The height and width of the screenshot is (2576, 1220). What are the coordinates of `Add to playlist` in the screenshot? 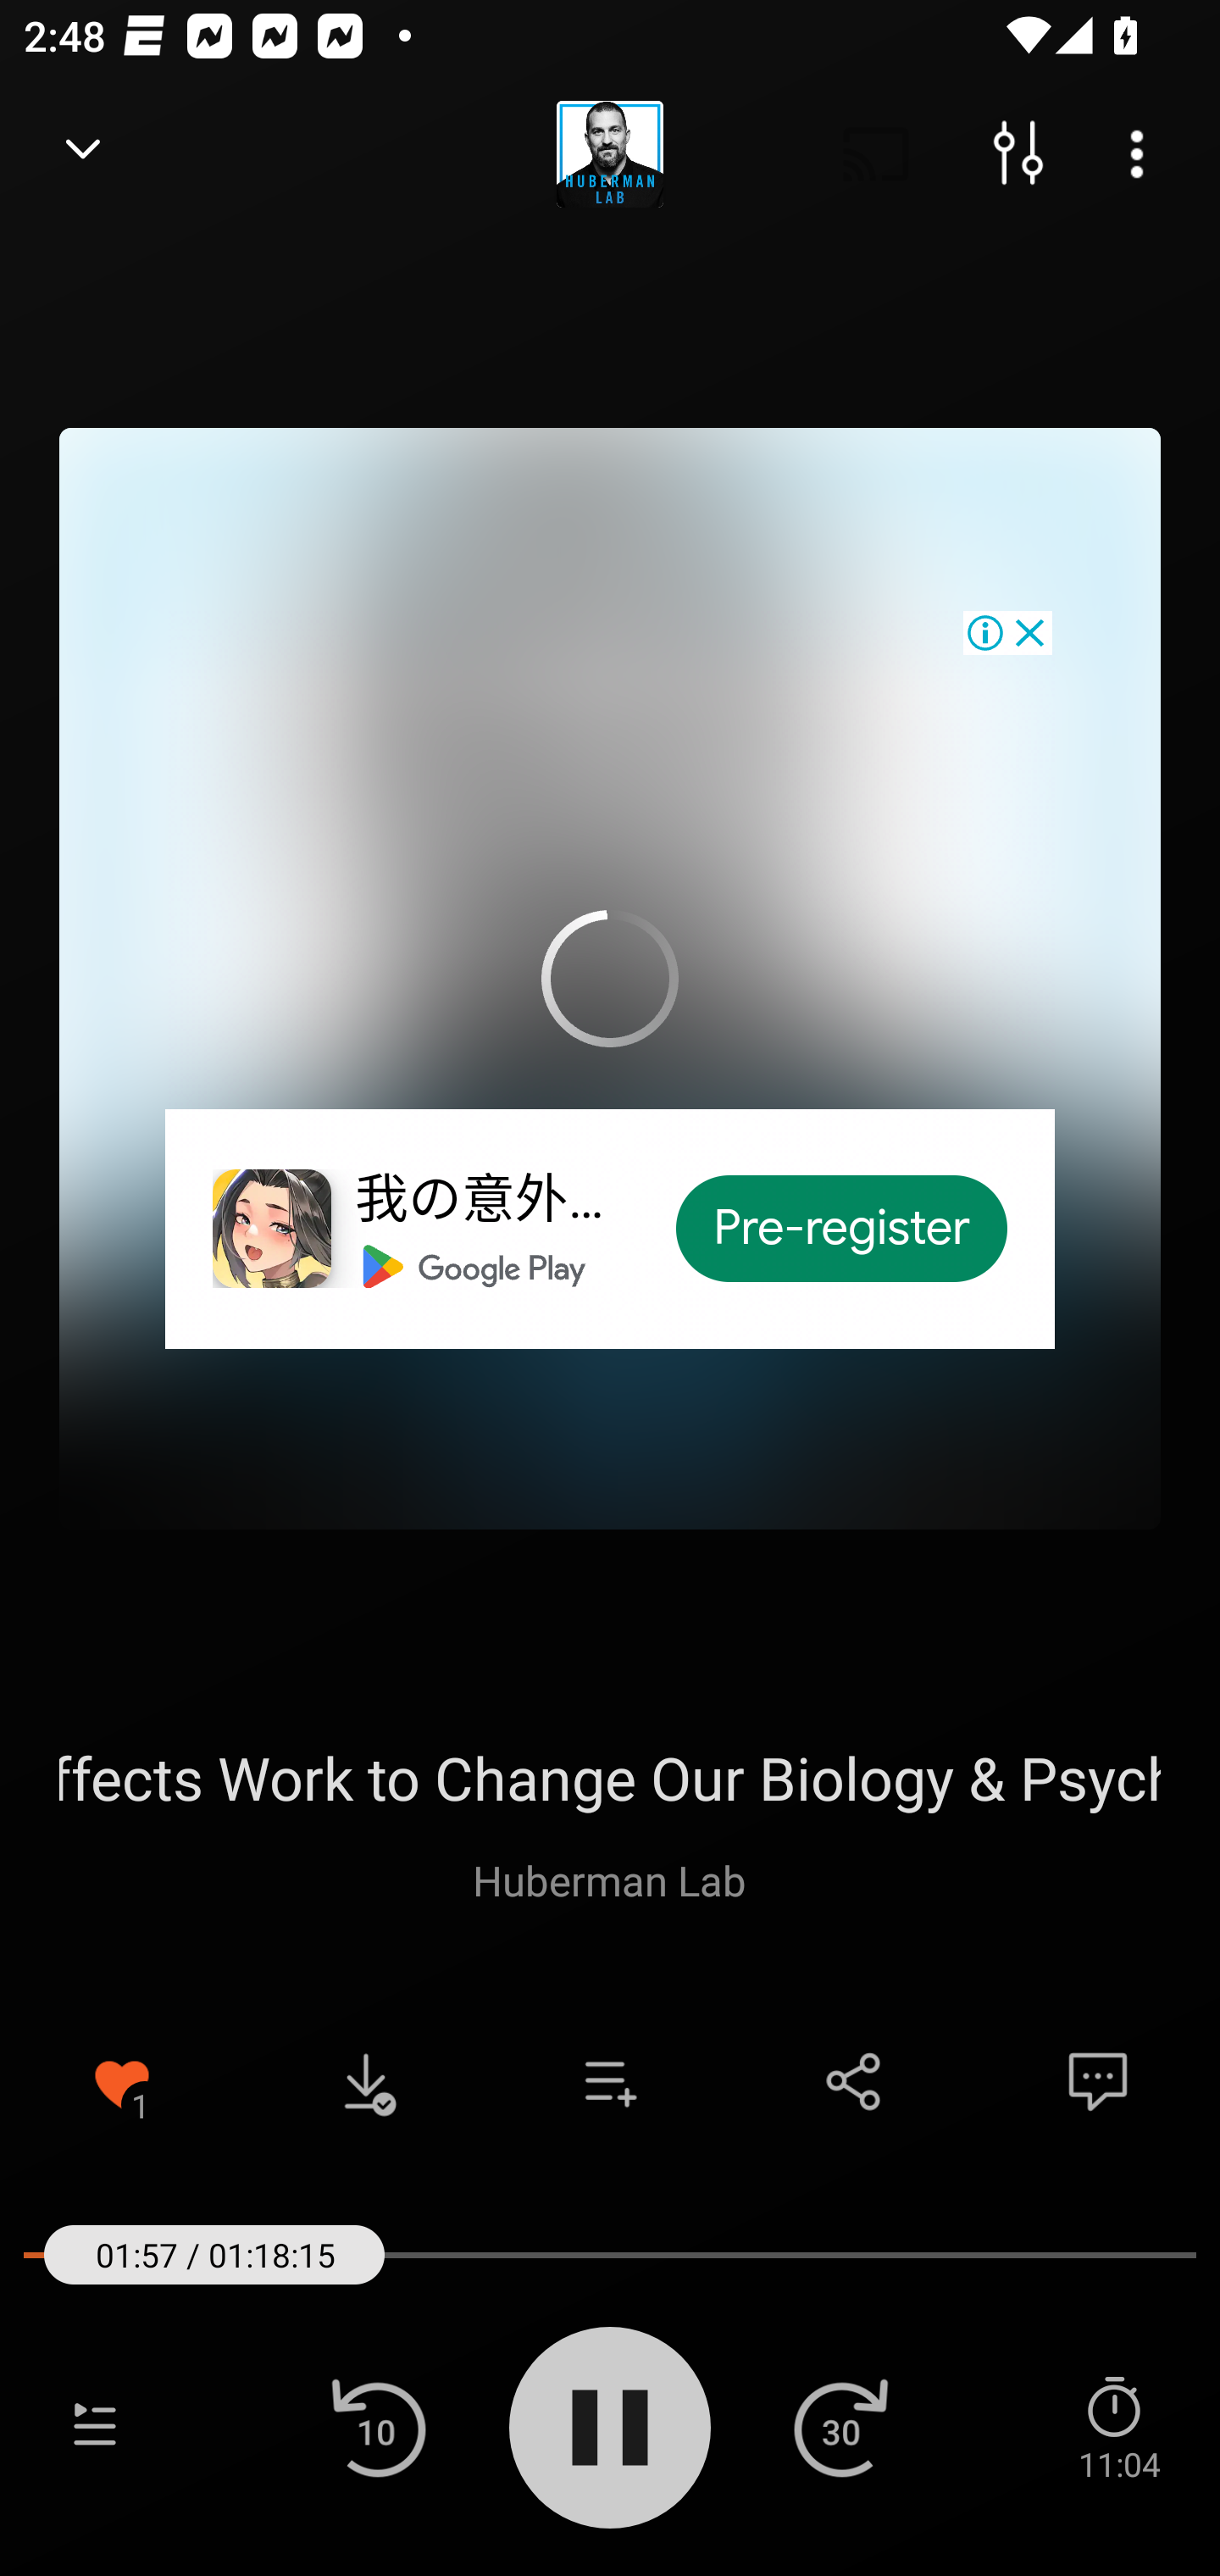 It's located at (610, 2081).